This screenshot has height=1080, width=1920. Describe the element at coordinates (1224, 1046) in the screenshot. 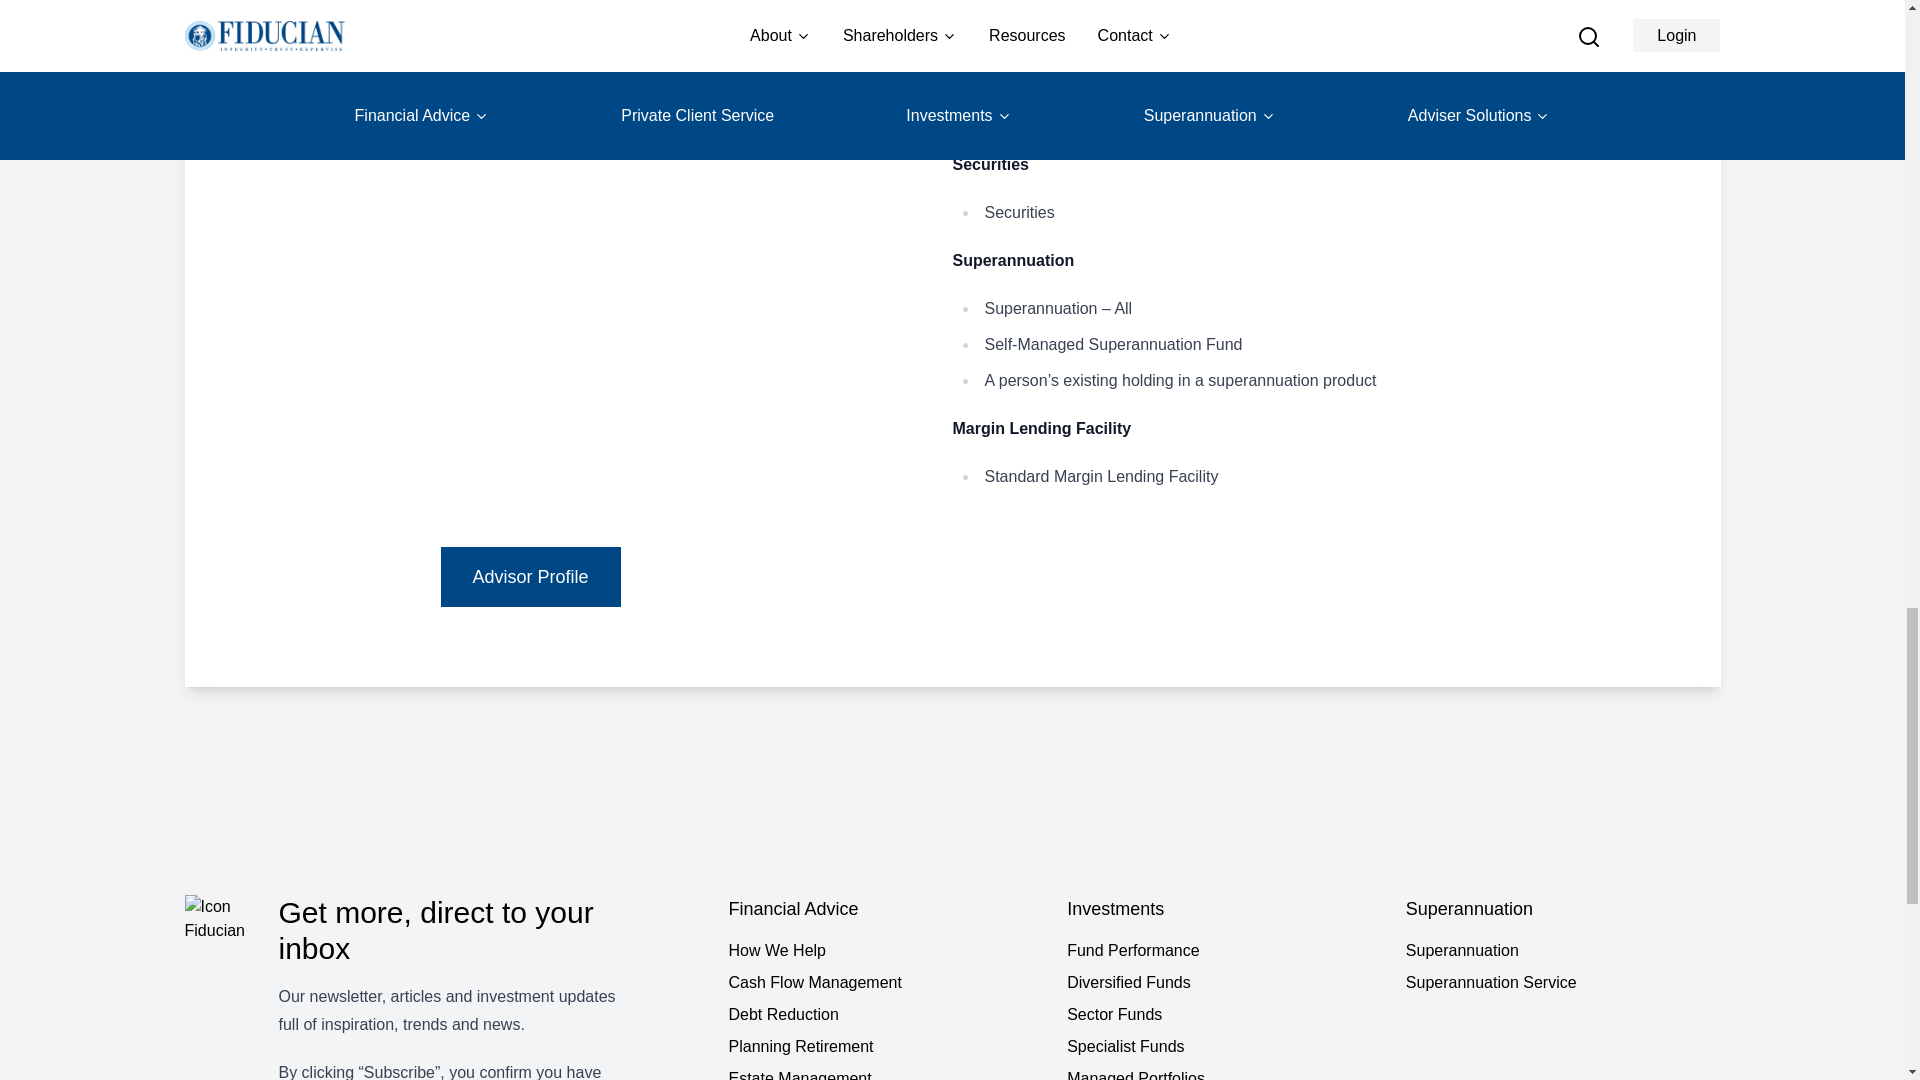

I see `Specialist Funds` at that location.